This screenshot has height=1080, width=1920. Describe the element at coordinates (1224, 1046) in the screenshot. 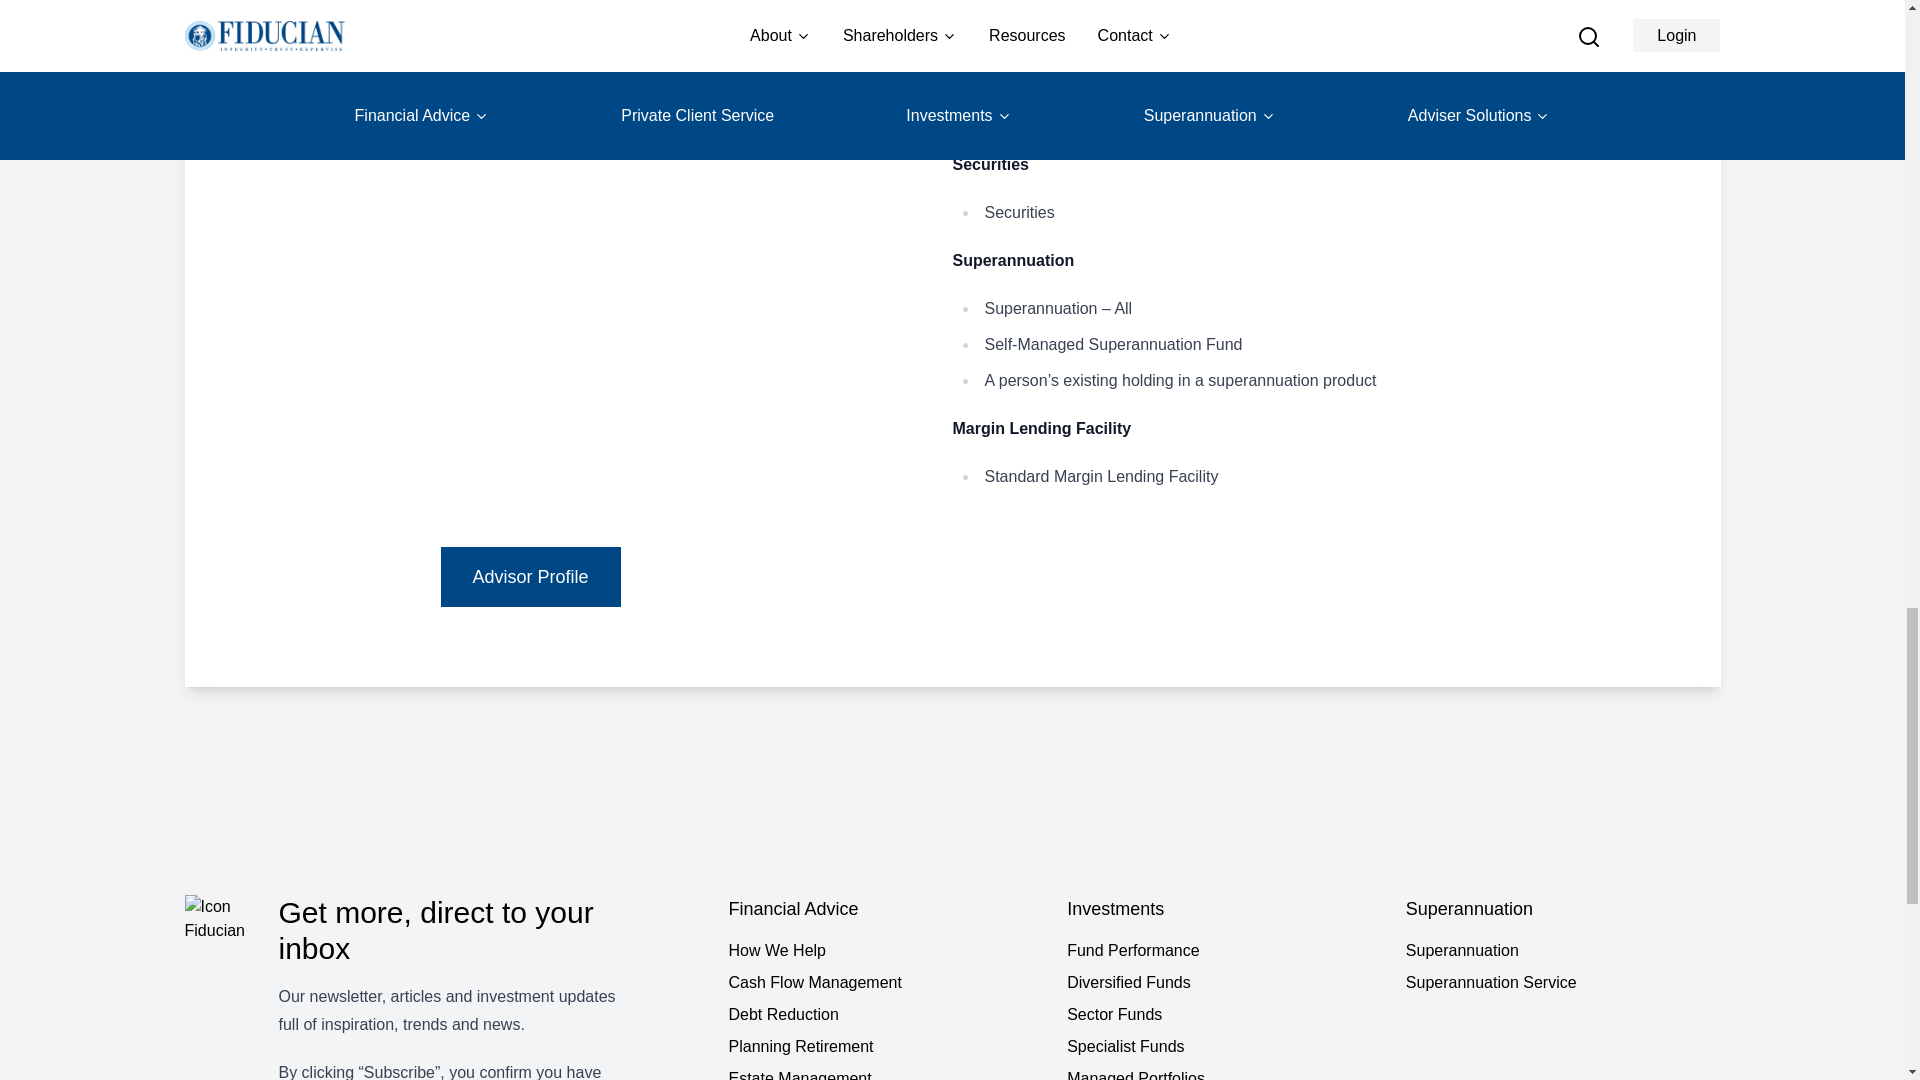

I see `Specialist Funds` at that location.